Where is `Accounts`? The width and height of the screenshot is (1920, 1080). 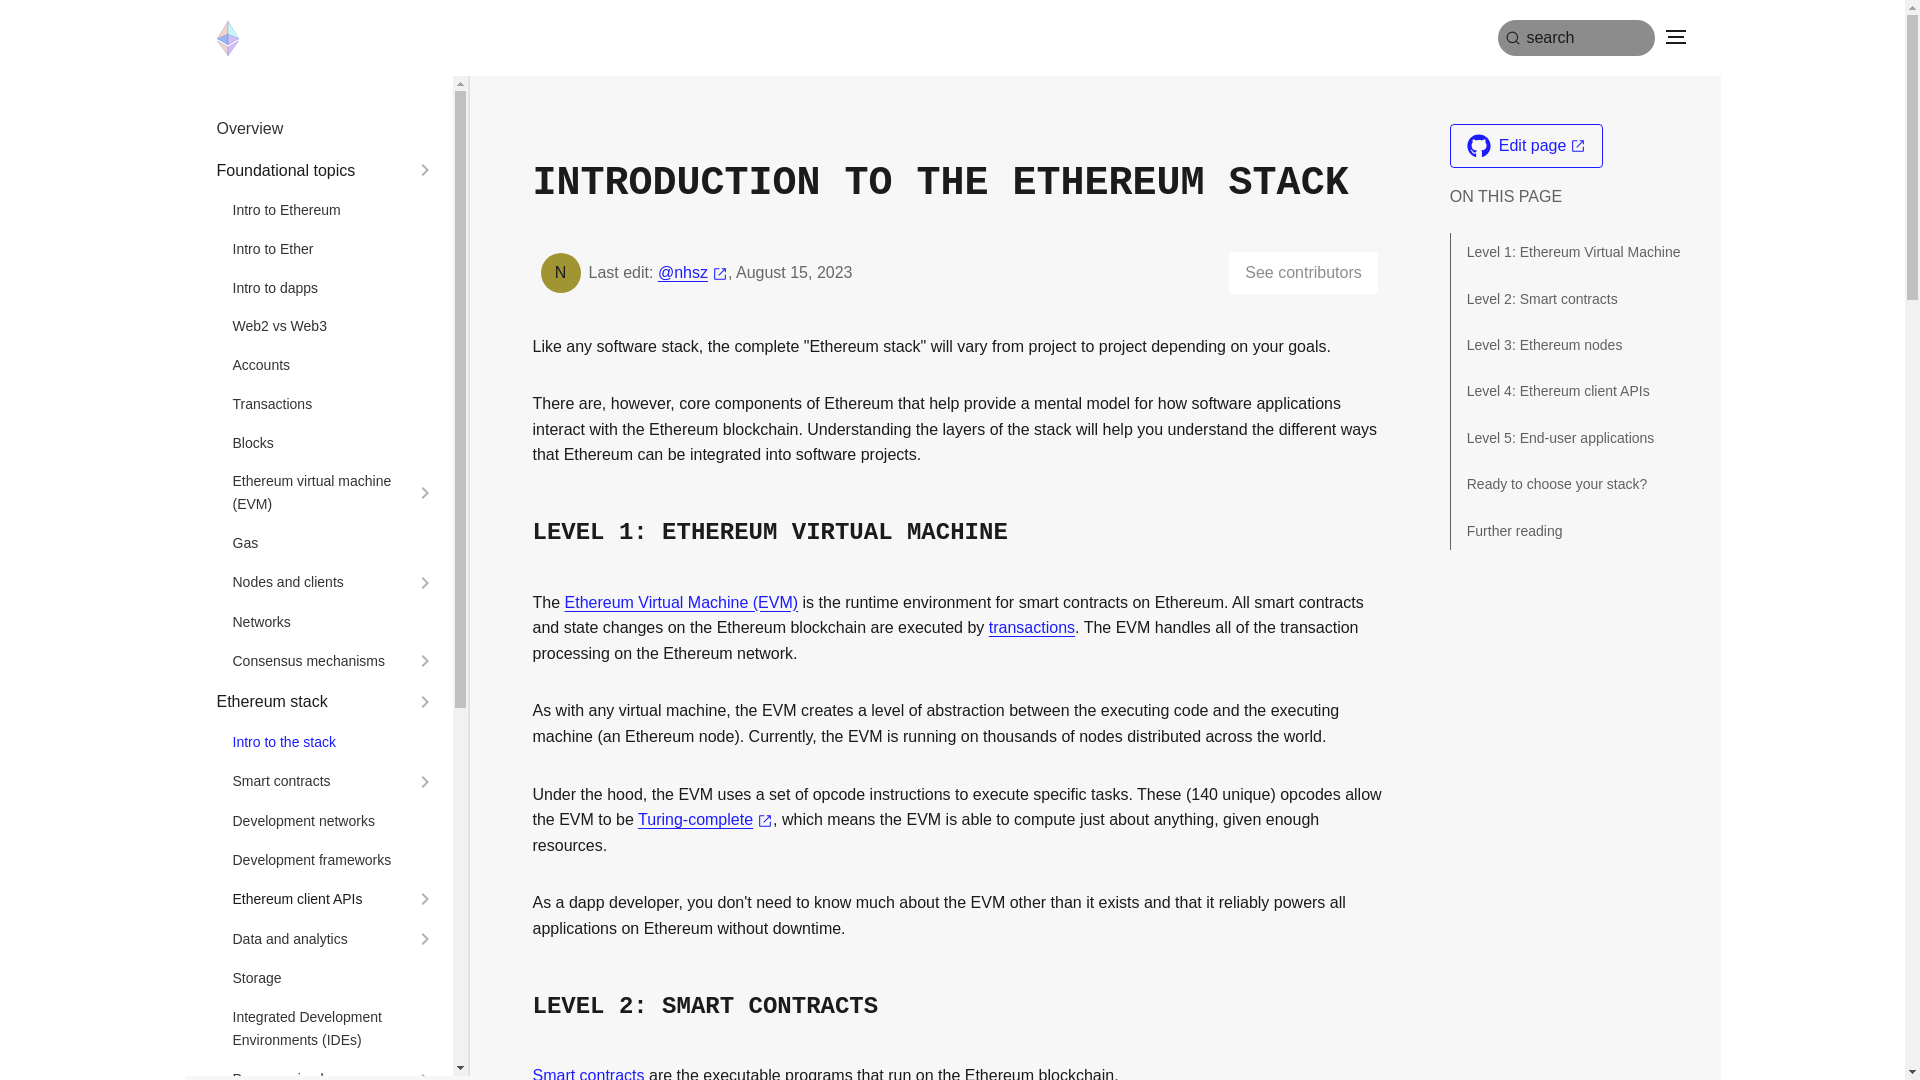 Accounts is located at coordinates (334, 365).